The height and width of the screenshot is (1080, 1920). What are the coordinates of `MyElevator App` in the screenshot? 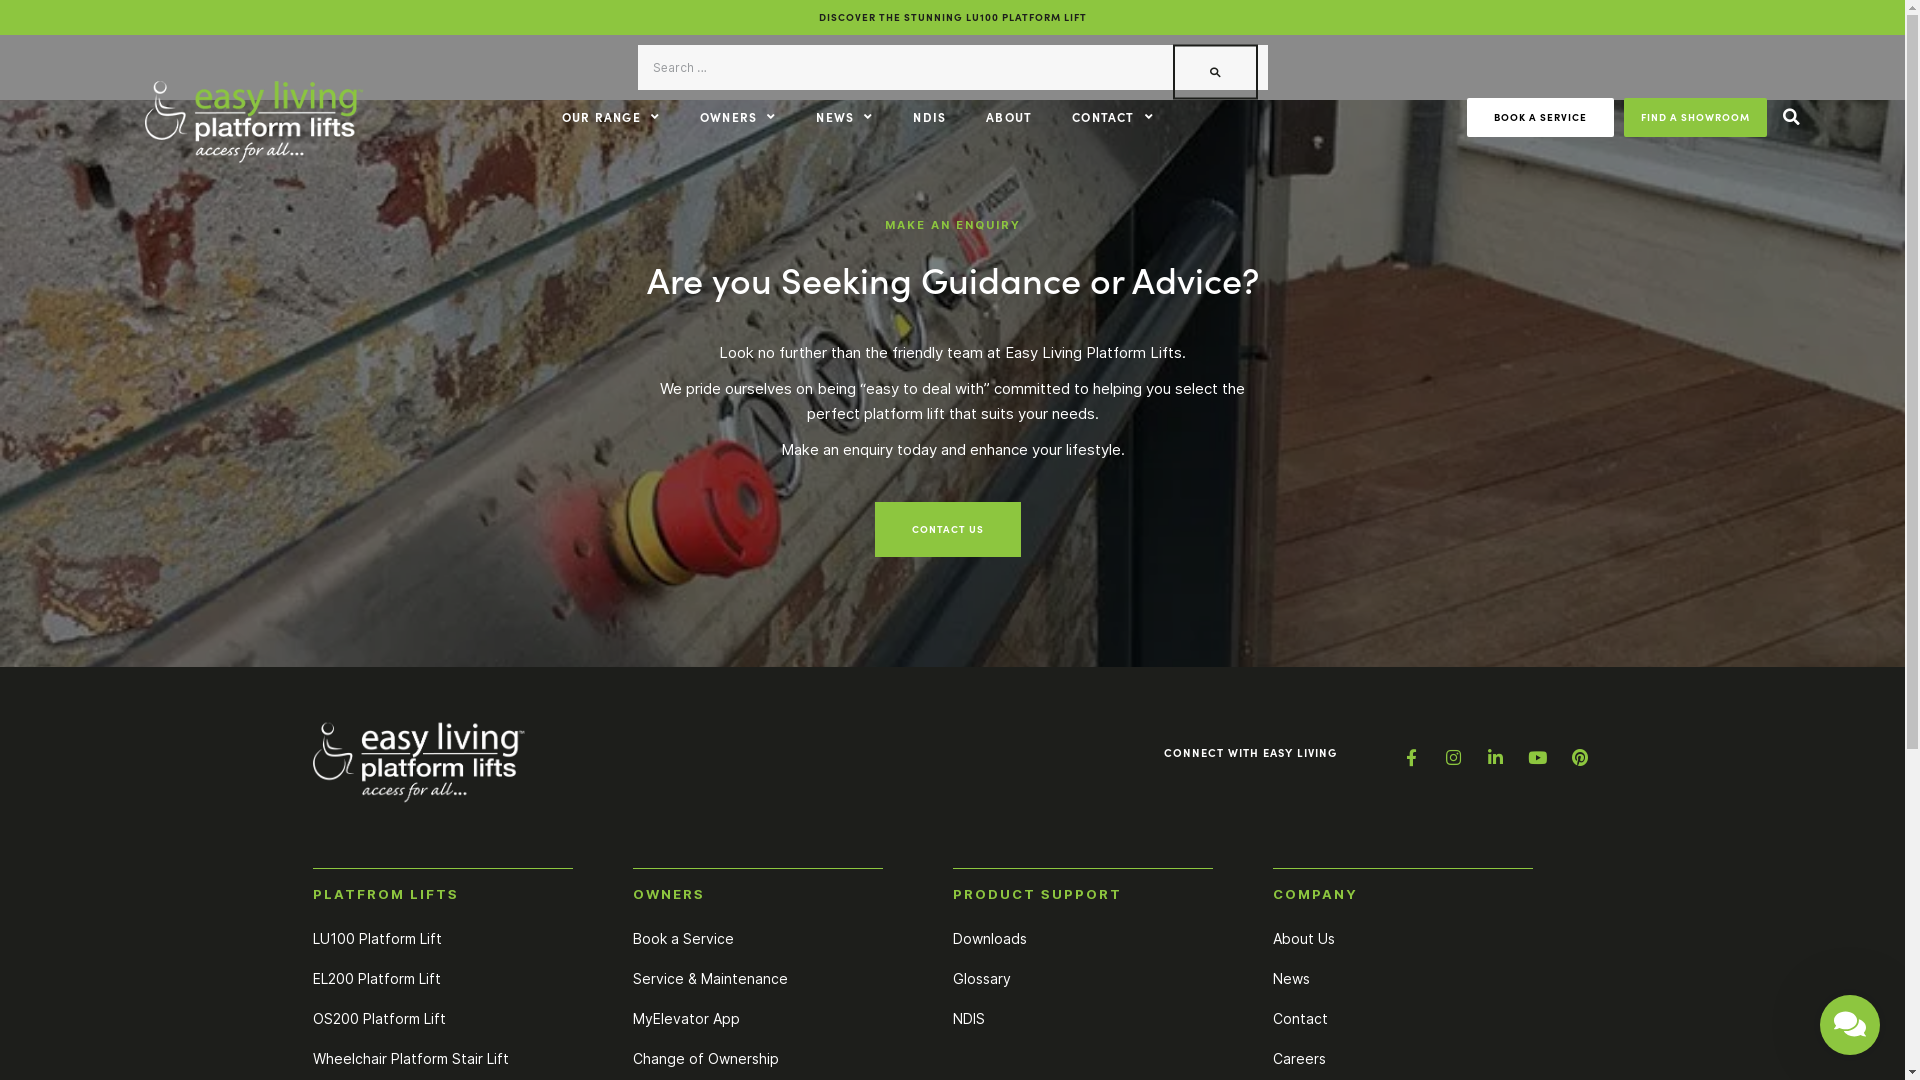 It's located at (686, 1018).